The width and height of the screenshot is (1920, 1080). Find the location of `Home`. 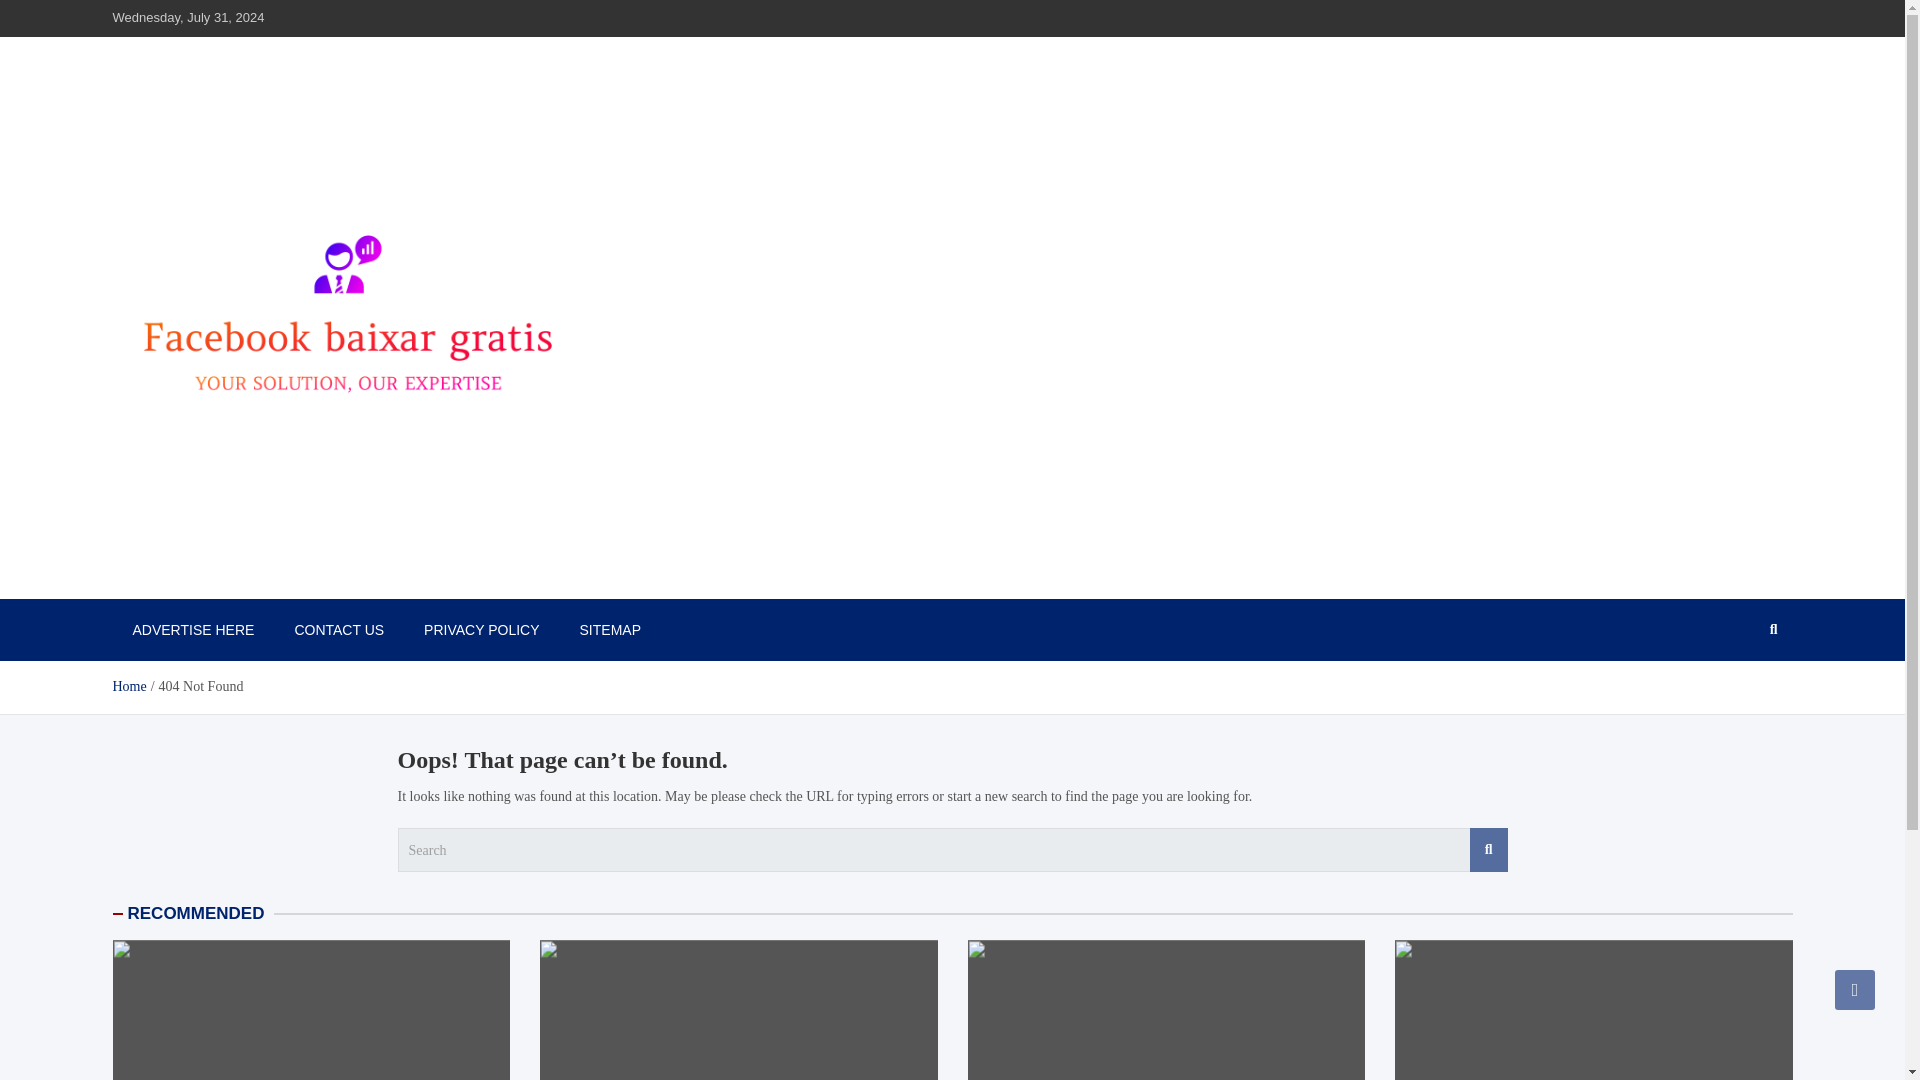

Home is located at coordinates (128, 686).